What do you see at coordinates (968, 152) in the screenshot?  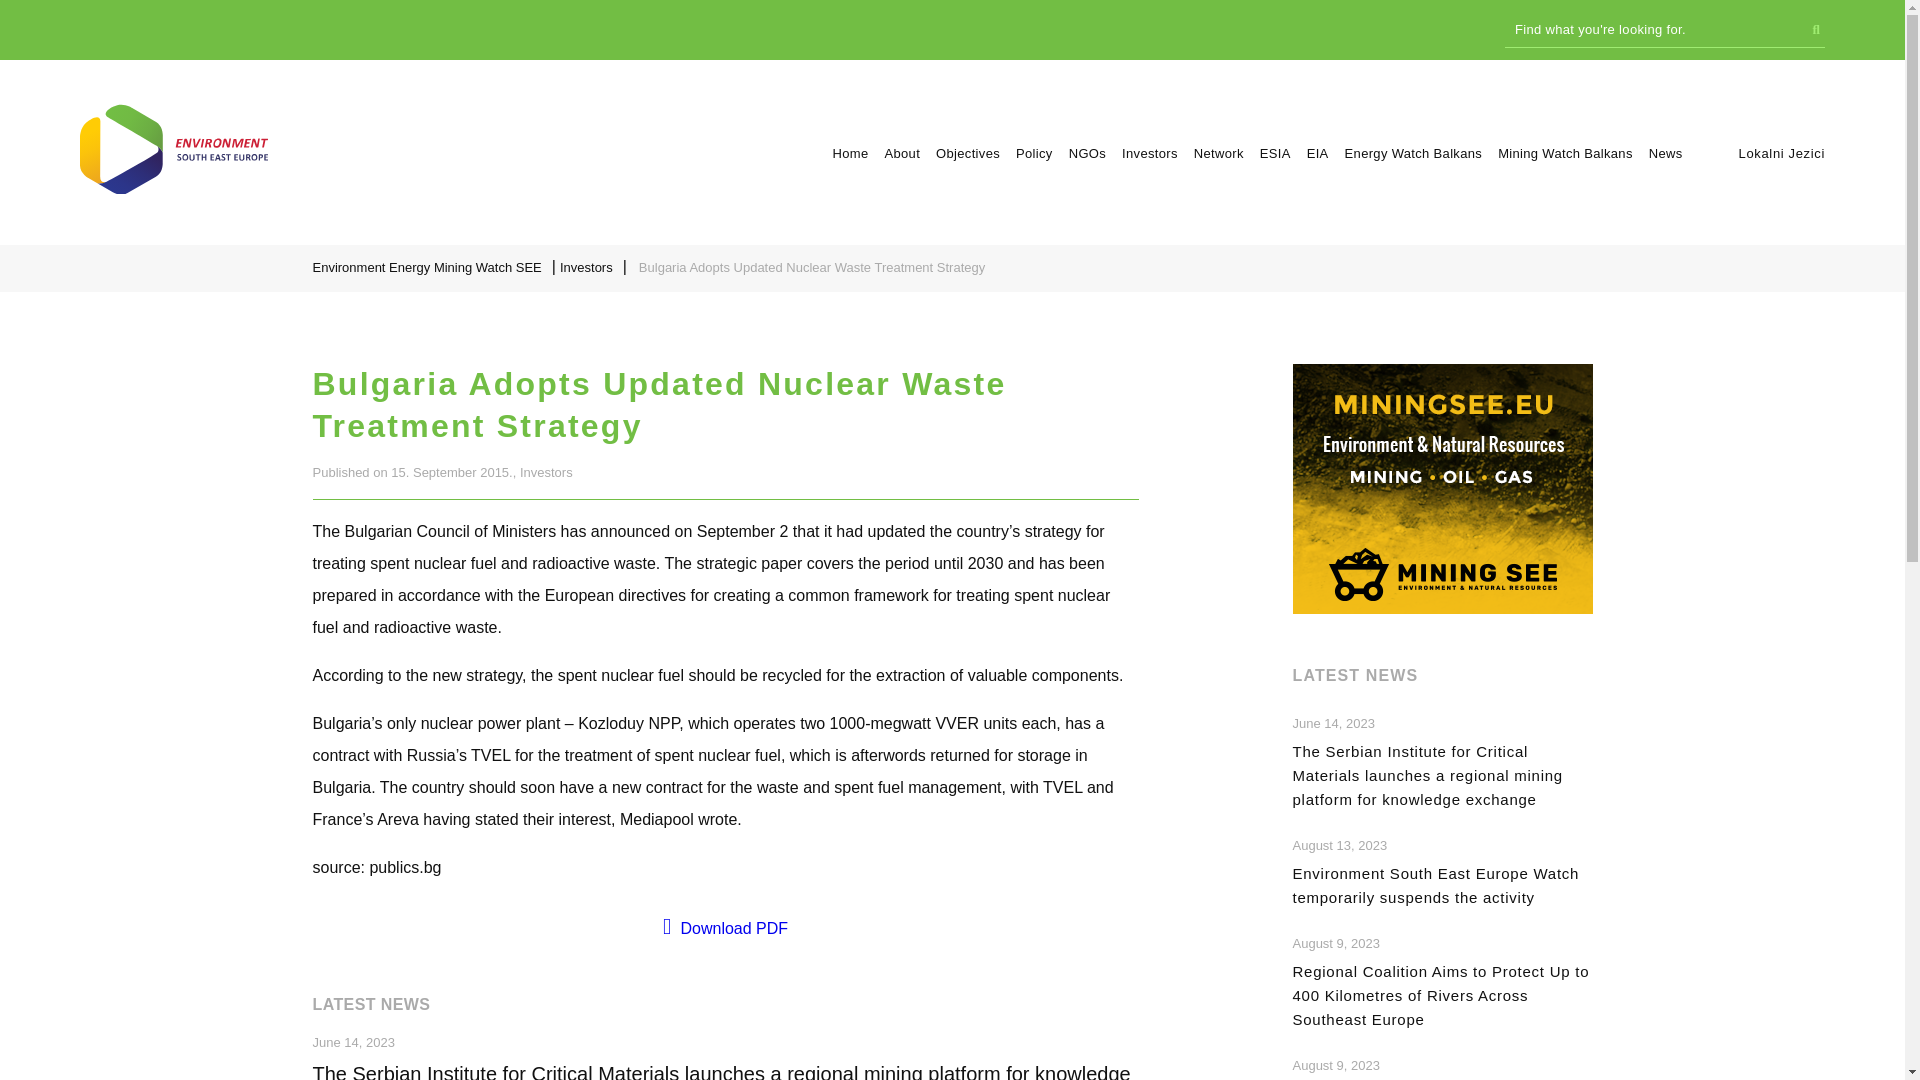 I see `Objectives` at bounding box center [968, 152].